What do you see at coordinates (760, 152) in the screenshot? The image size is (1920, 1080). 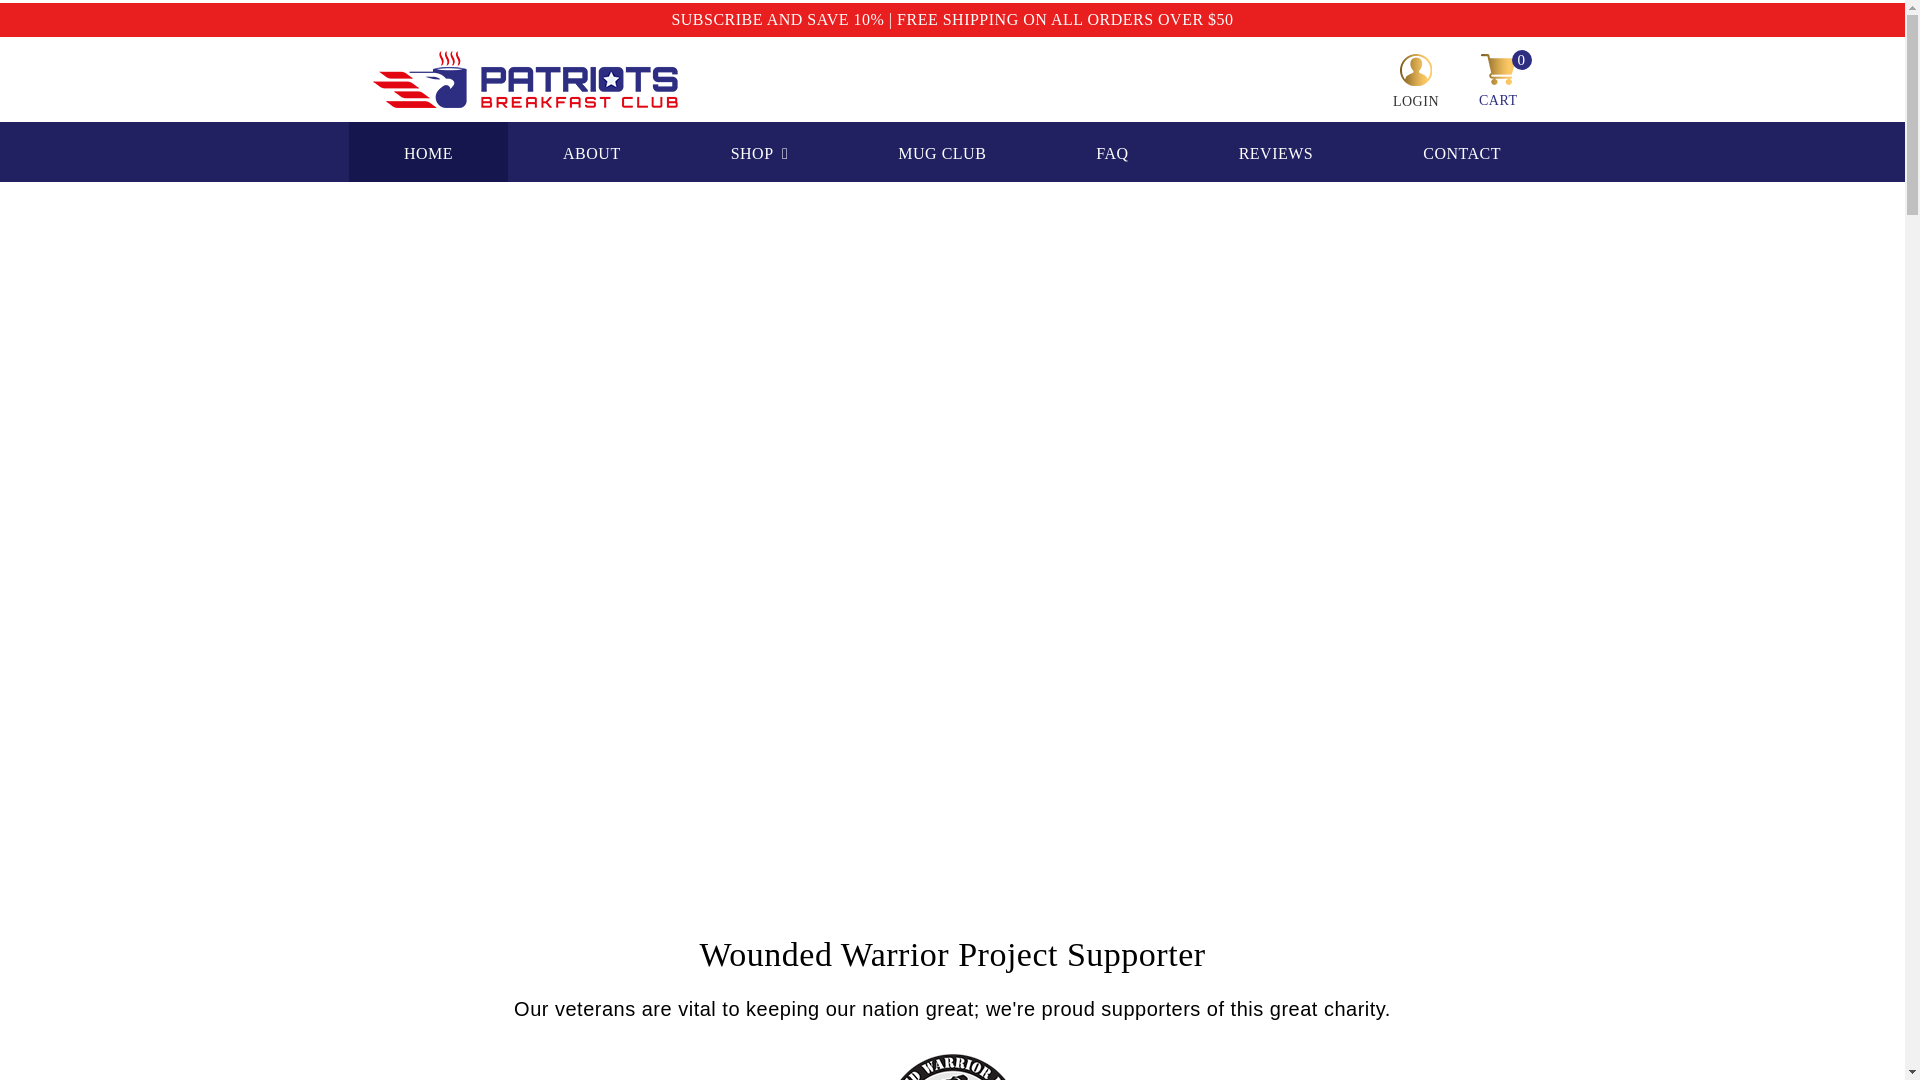 I see `SHOP  ` at bounding box center [760, 152].